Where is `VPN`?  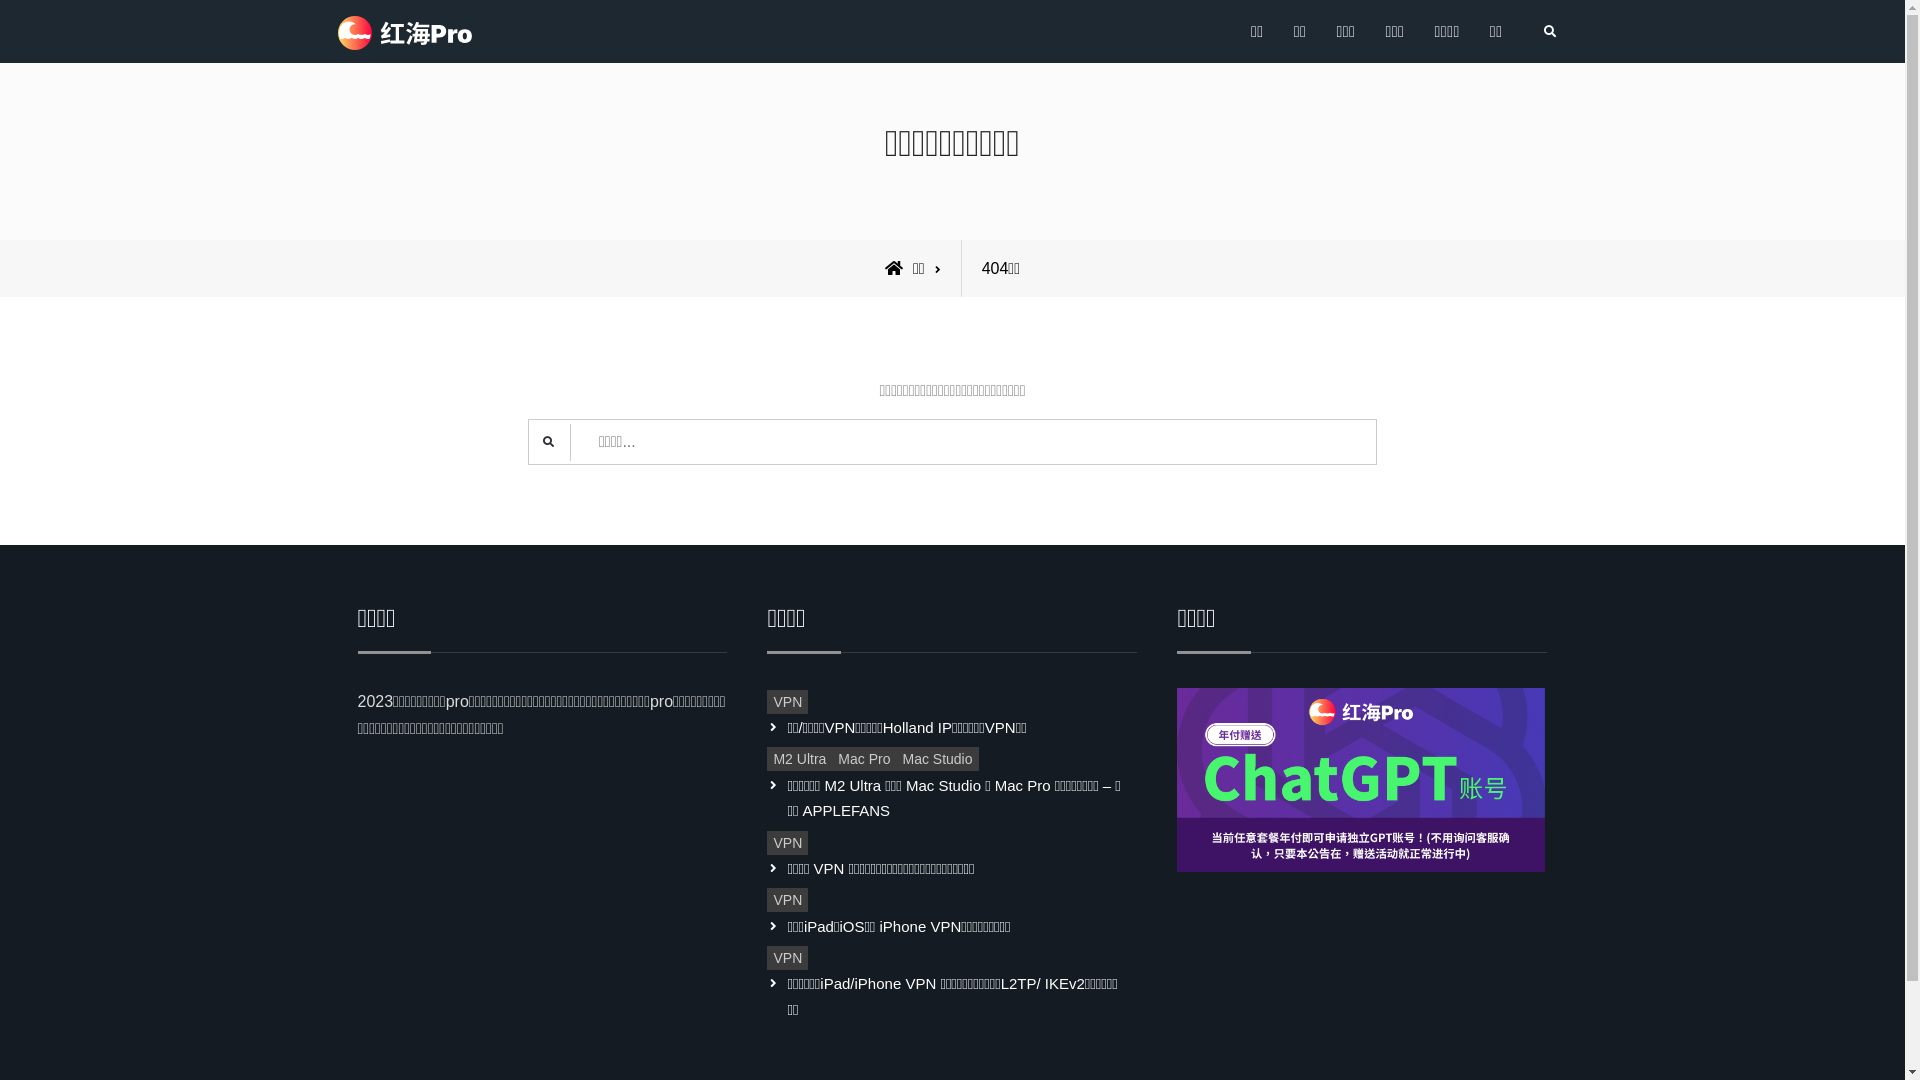
VPN is located at coordinates (788, 702).